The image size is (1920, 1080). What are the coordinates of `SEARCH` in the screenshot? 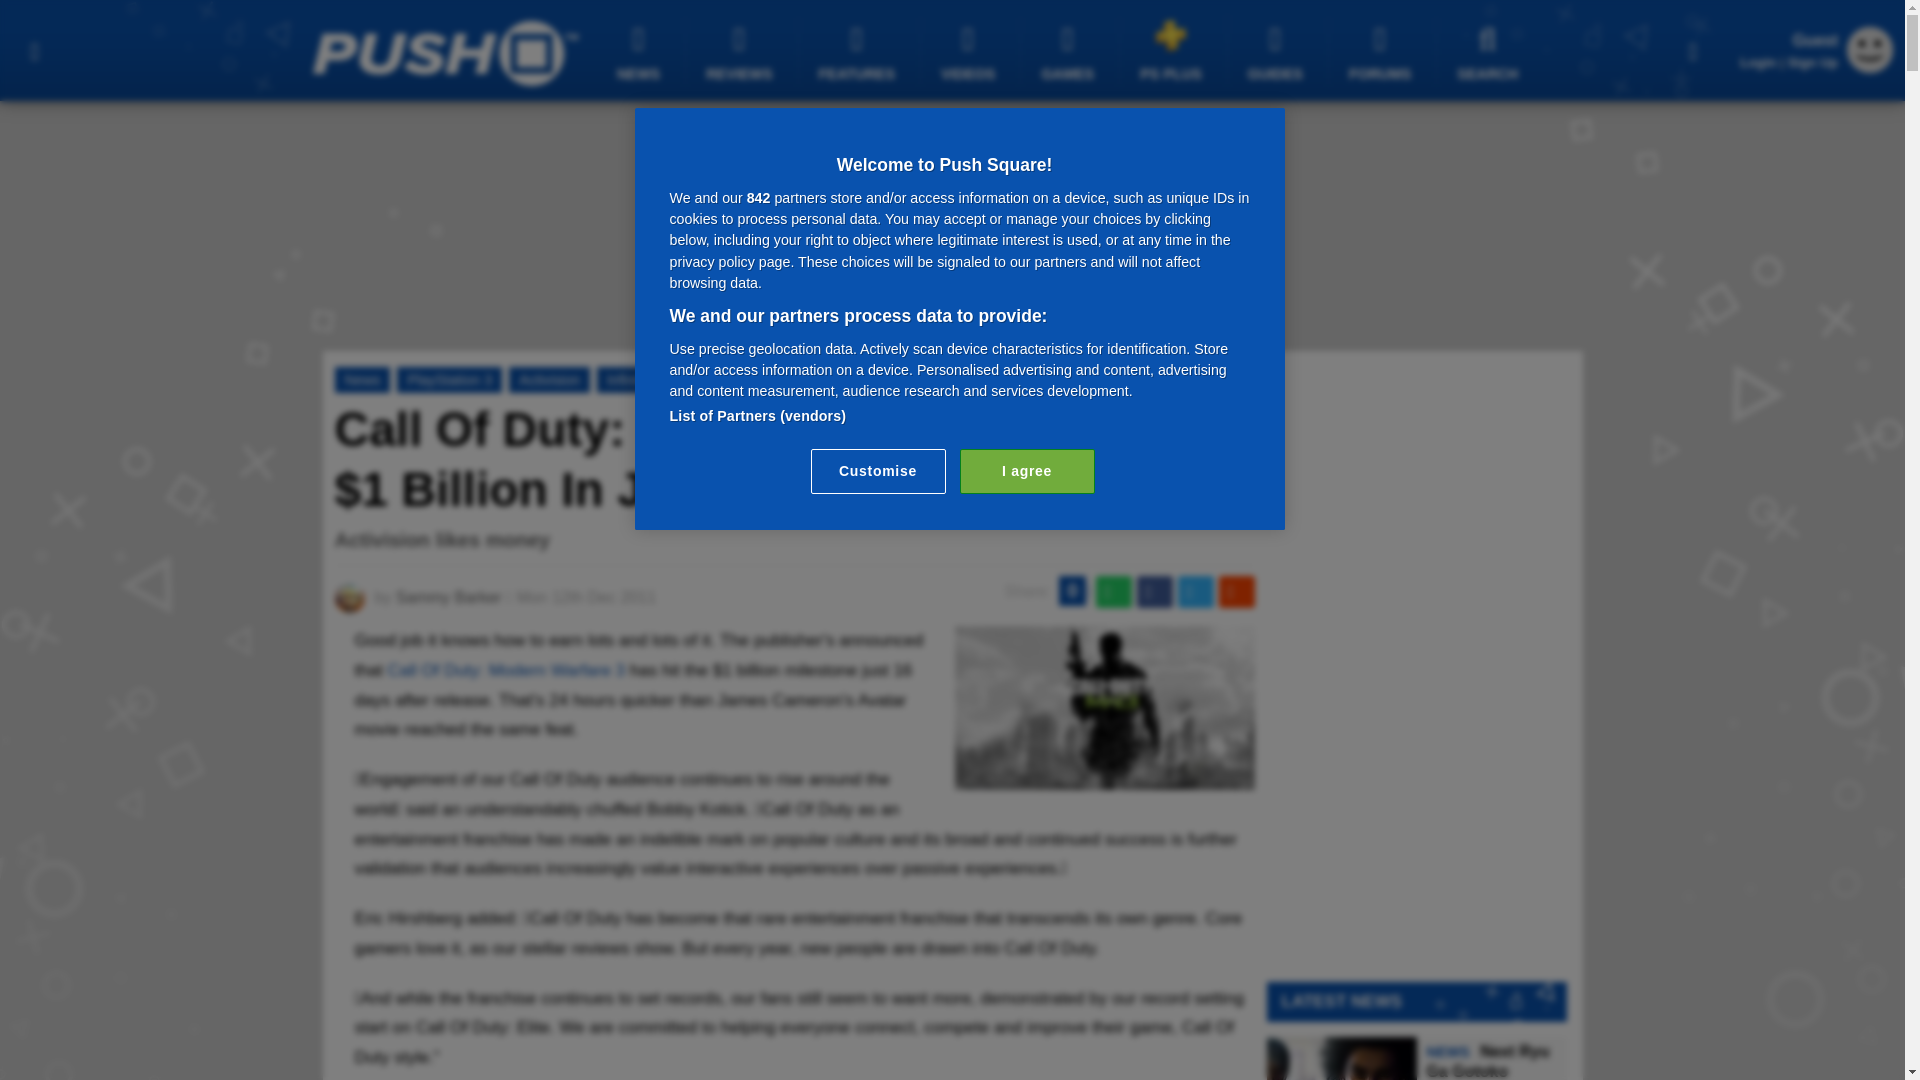 It's located at (1490, 52).